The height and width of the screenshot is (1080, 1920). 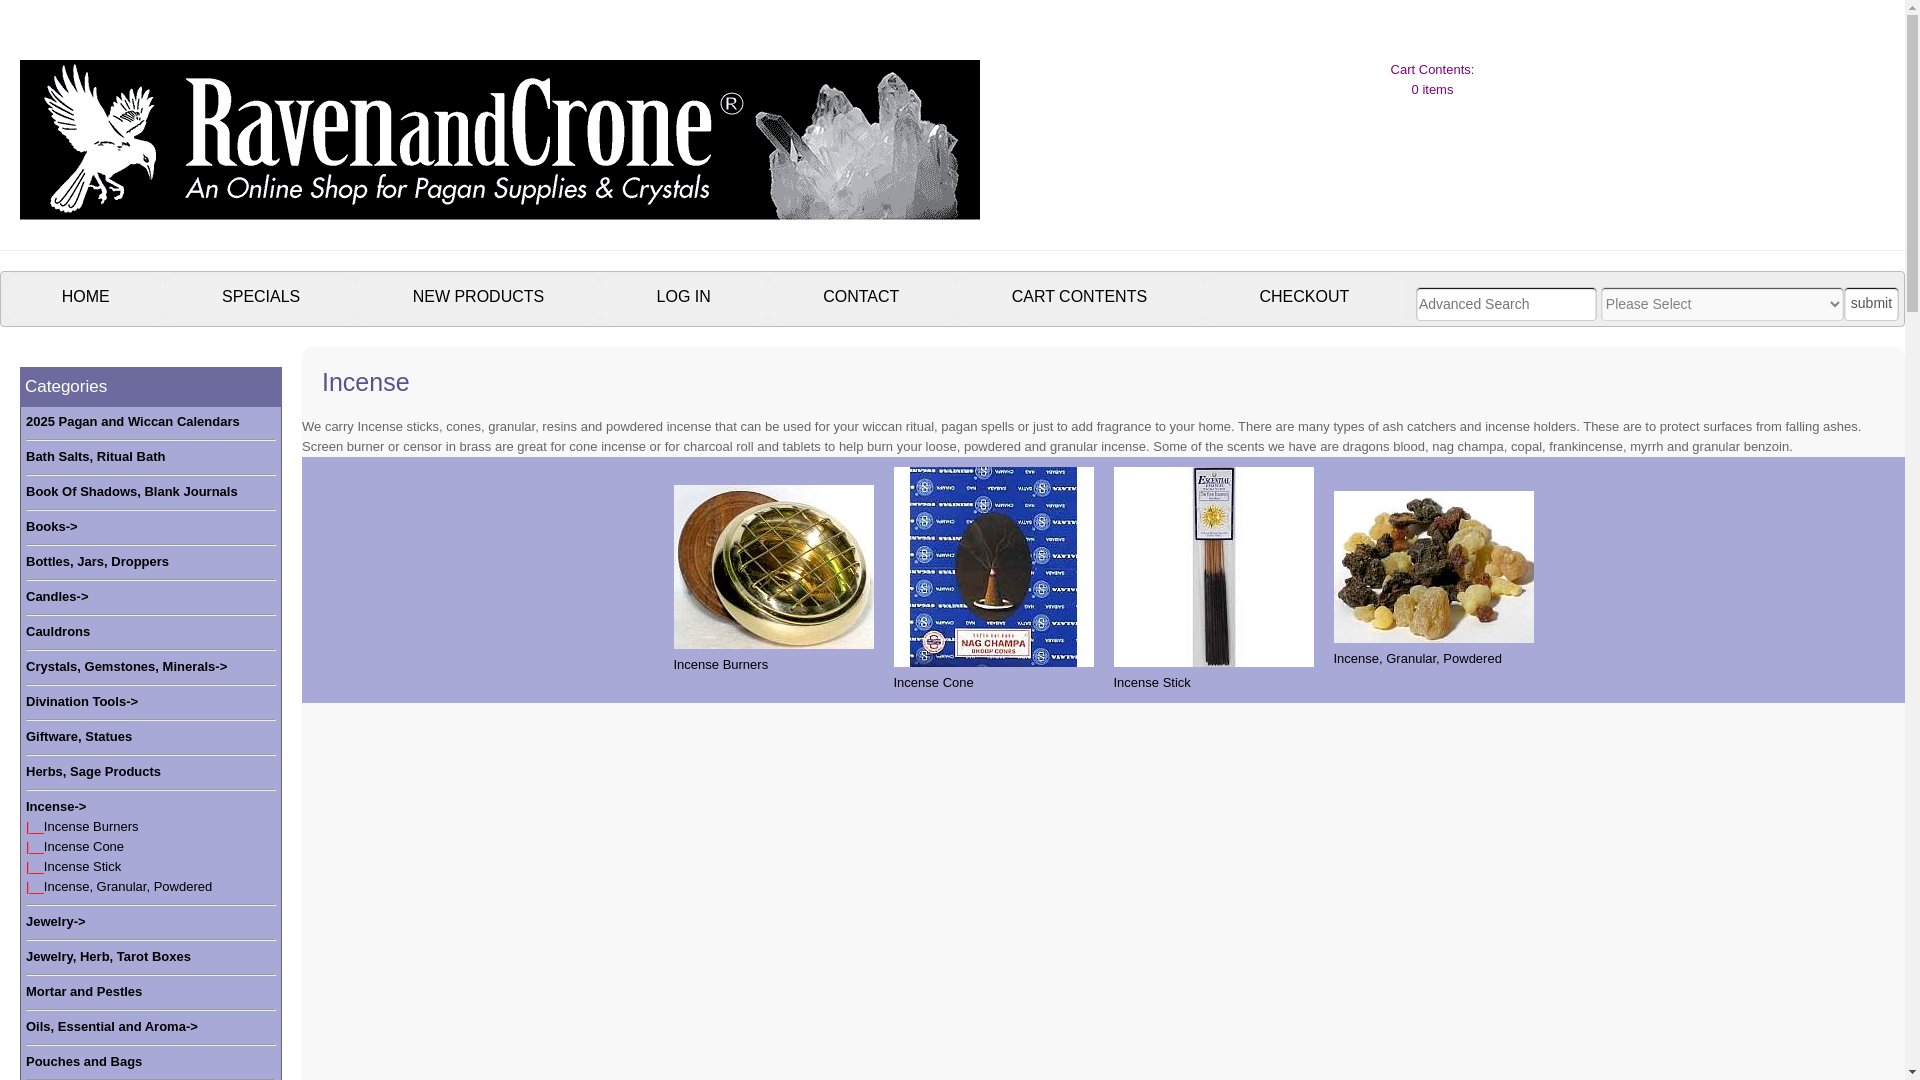 I want to click on Herbs, Sage Products, so click(x=94, y=772).